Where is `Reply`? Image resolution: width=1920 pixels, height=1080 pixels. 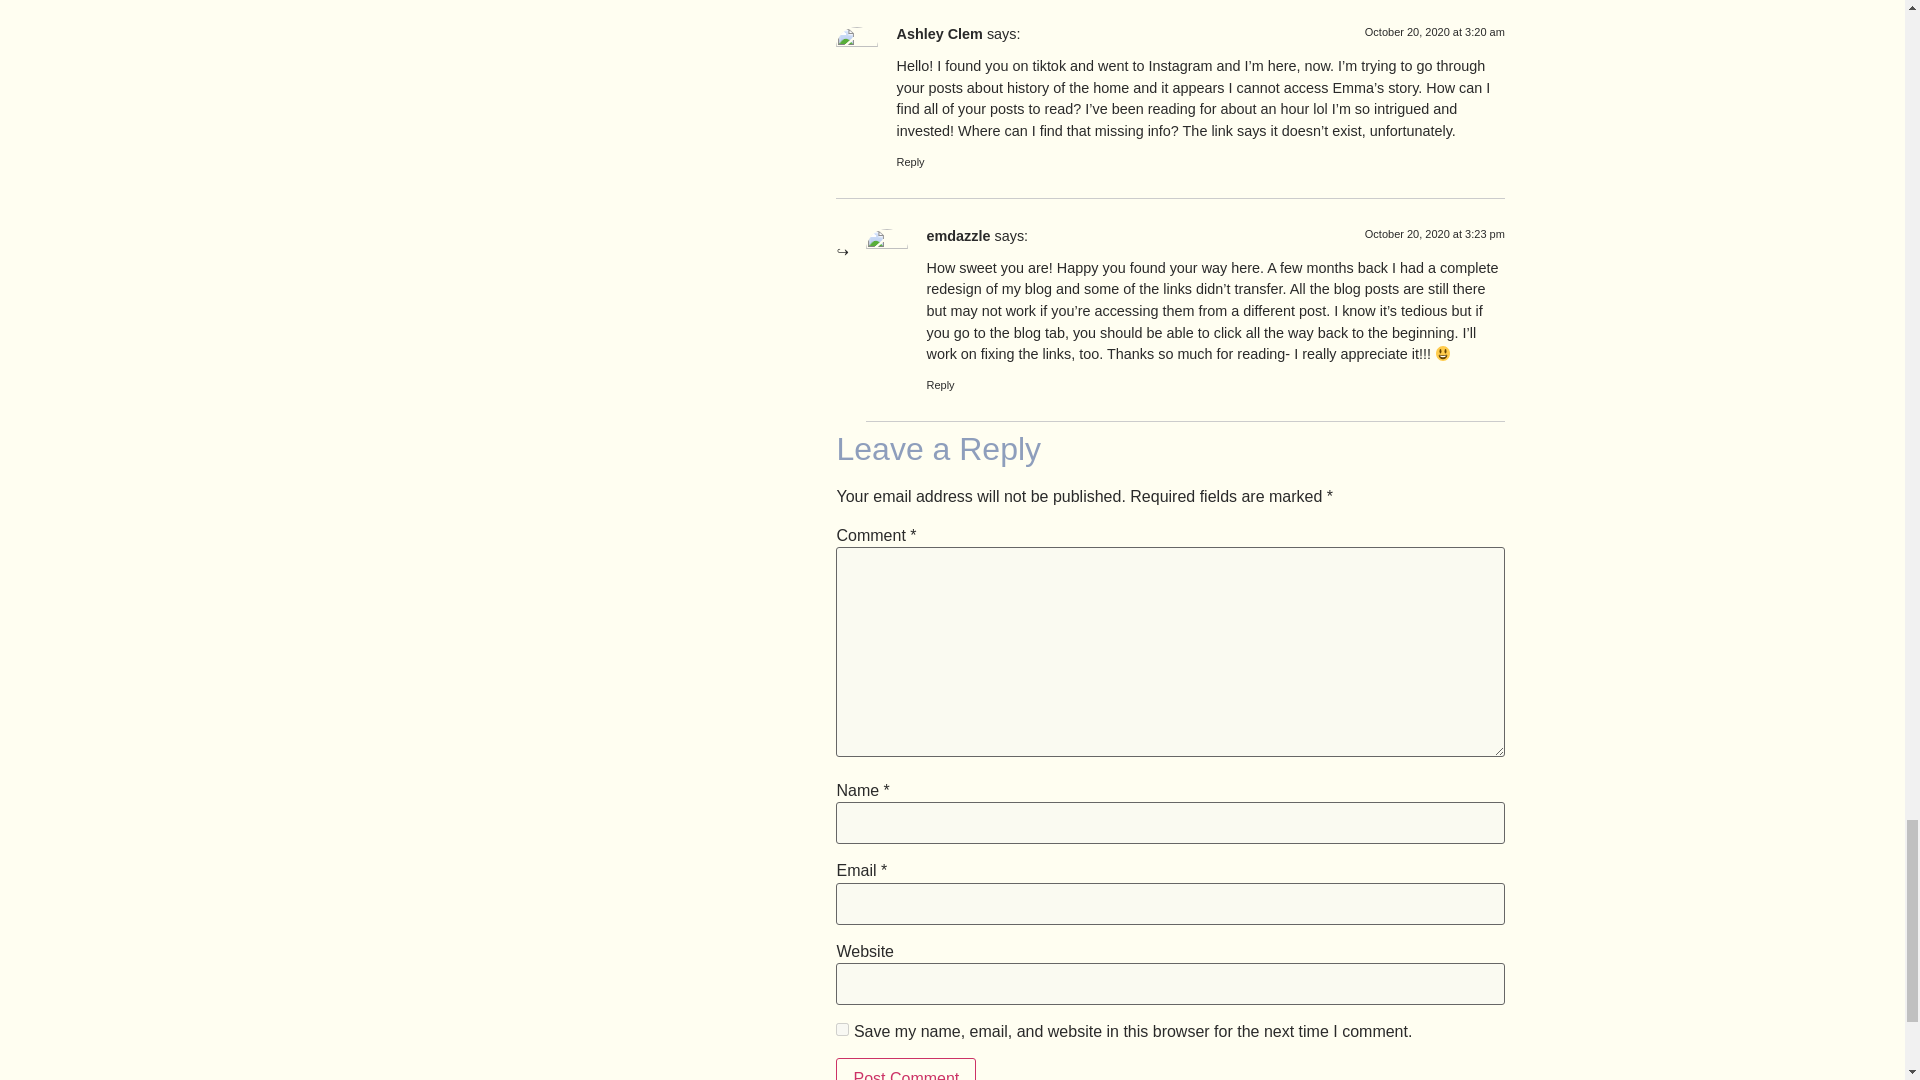
Reply is located at coordinates (940, 384).